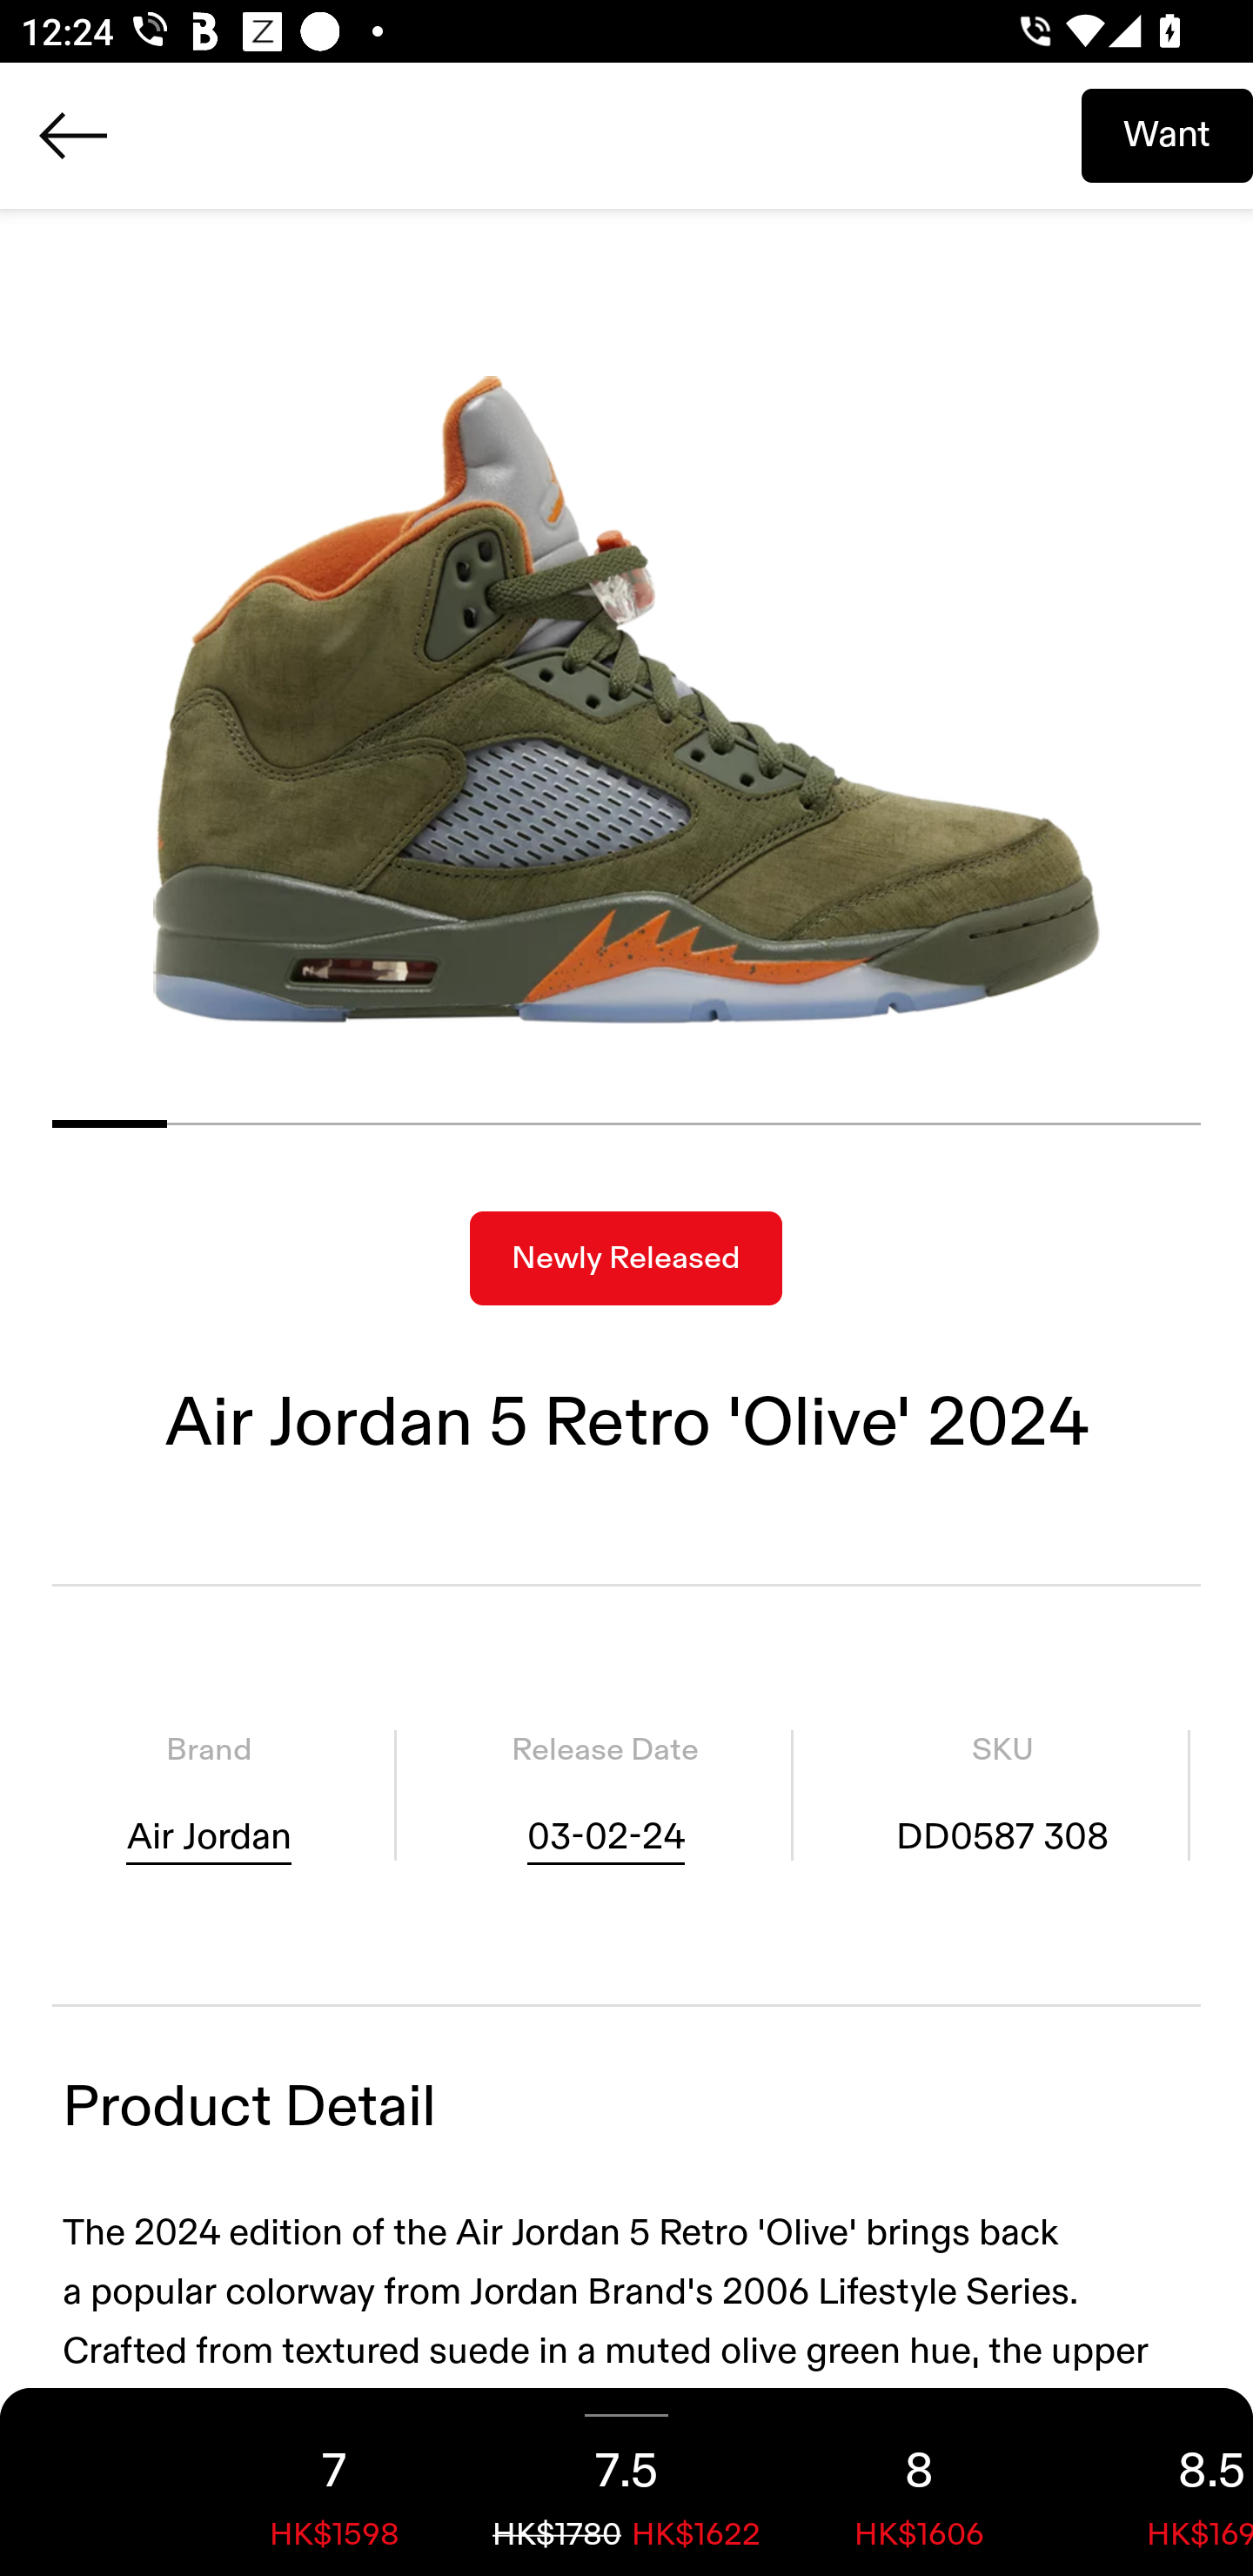  What do you see at coordinates (1159, 2482) in the screenshot?
I see `8.5 HK$1693` at bounding box center [1159, 2482].